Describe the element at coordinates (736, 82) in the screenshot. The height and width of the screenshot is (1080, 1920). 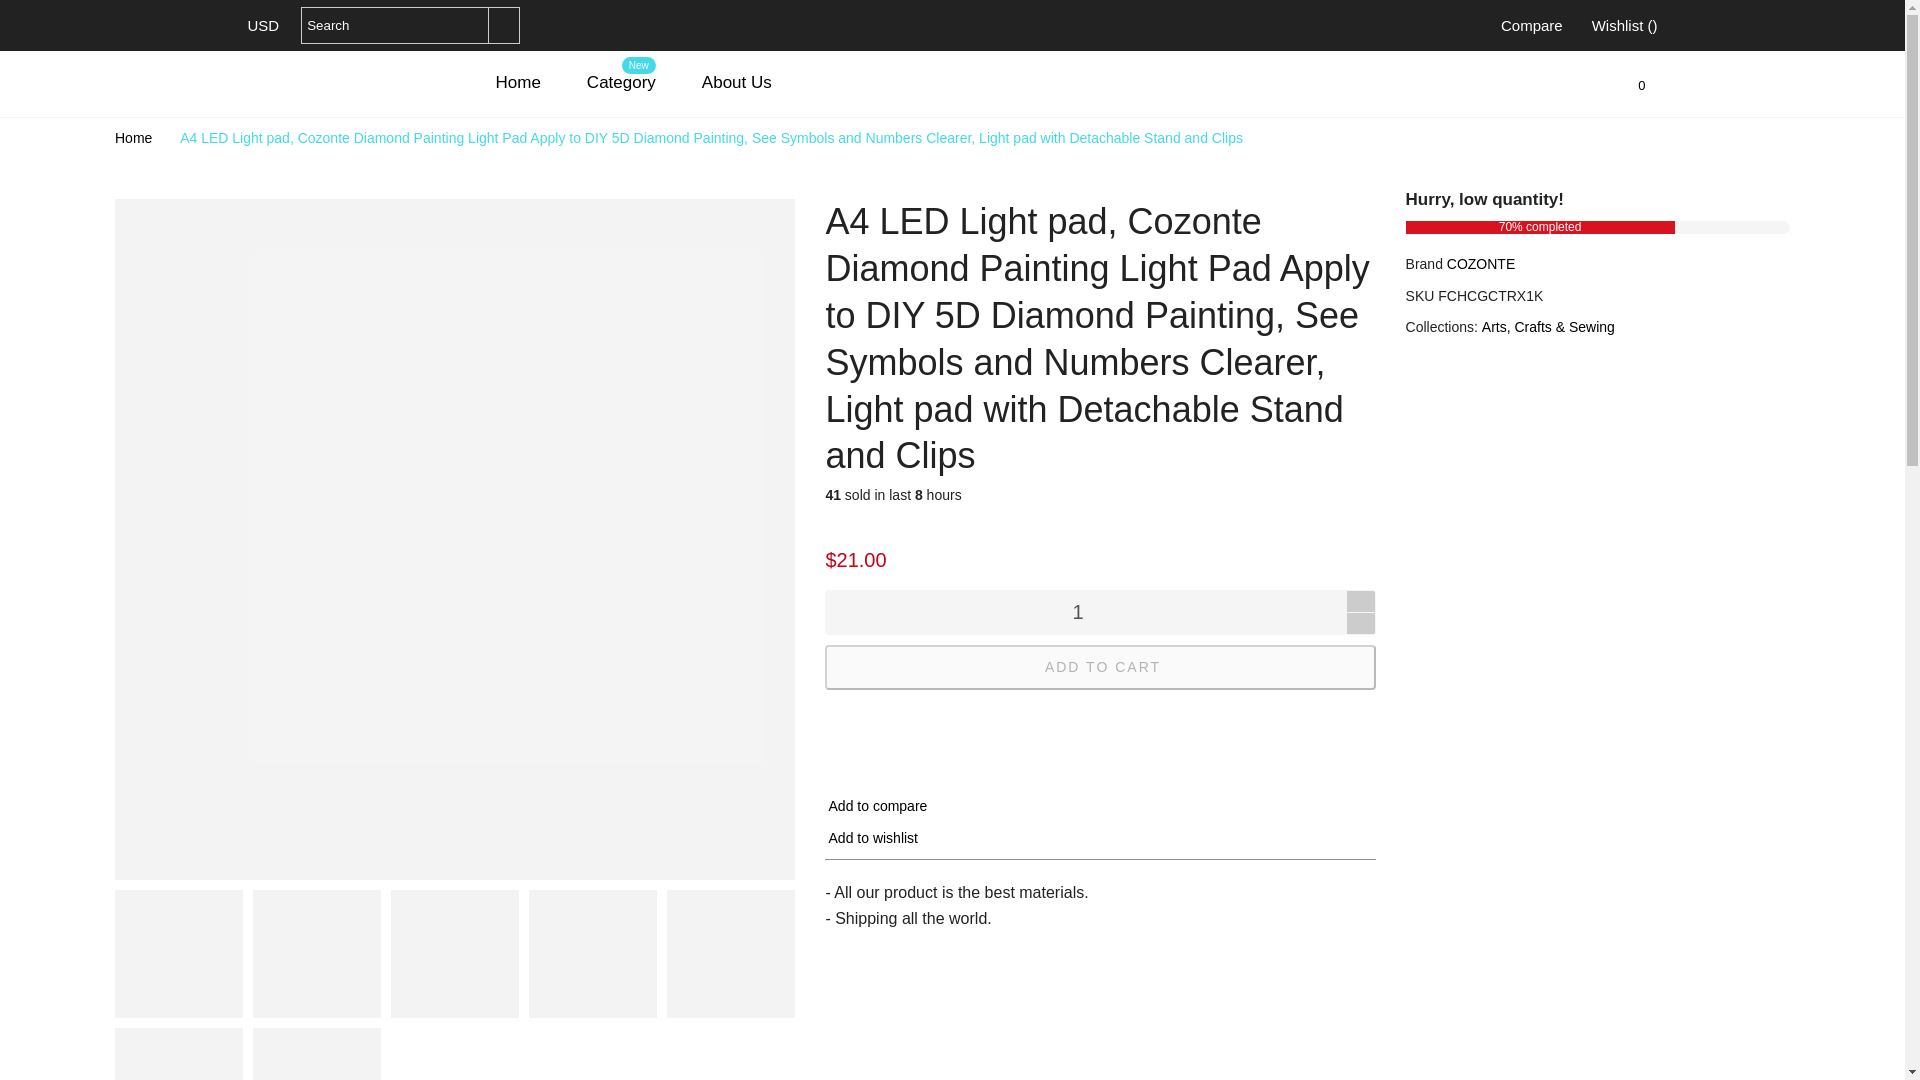
I see `About Us` at that location.